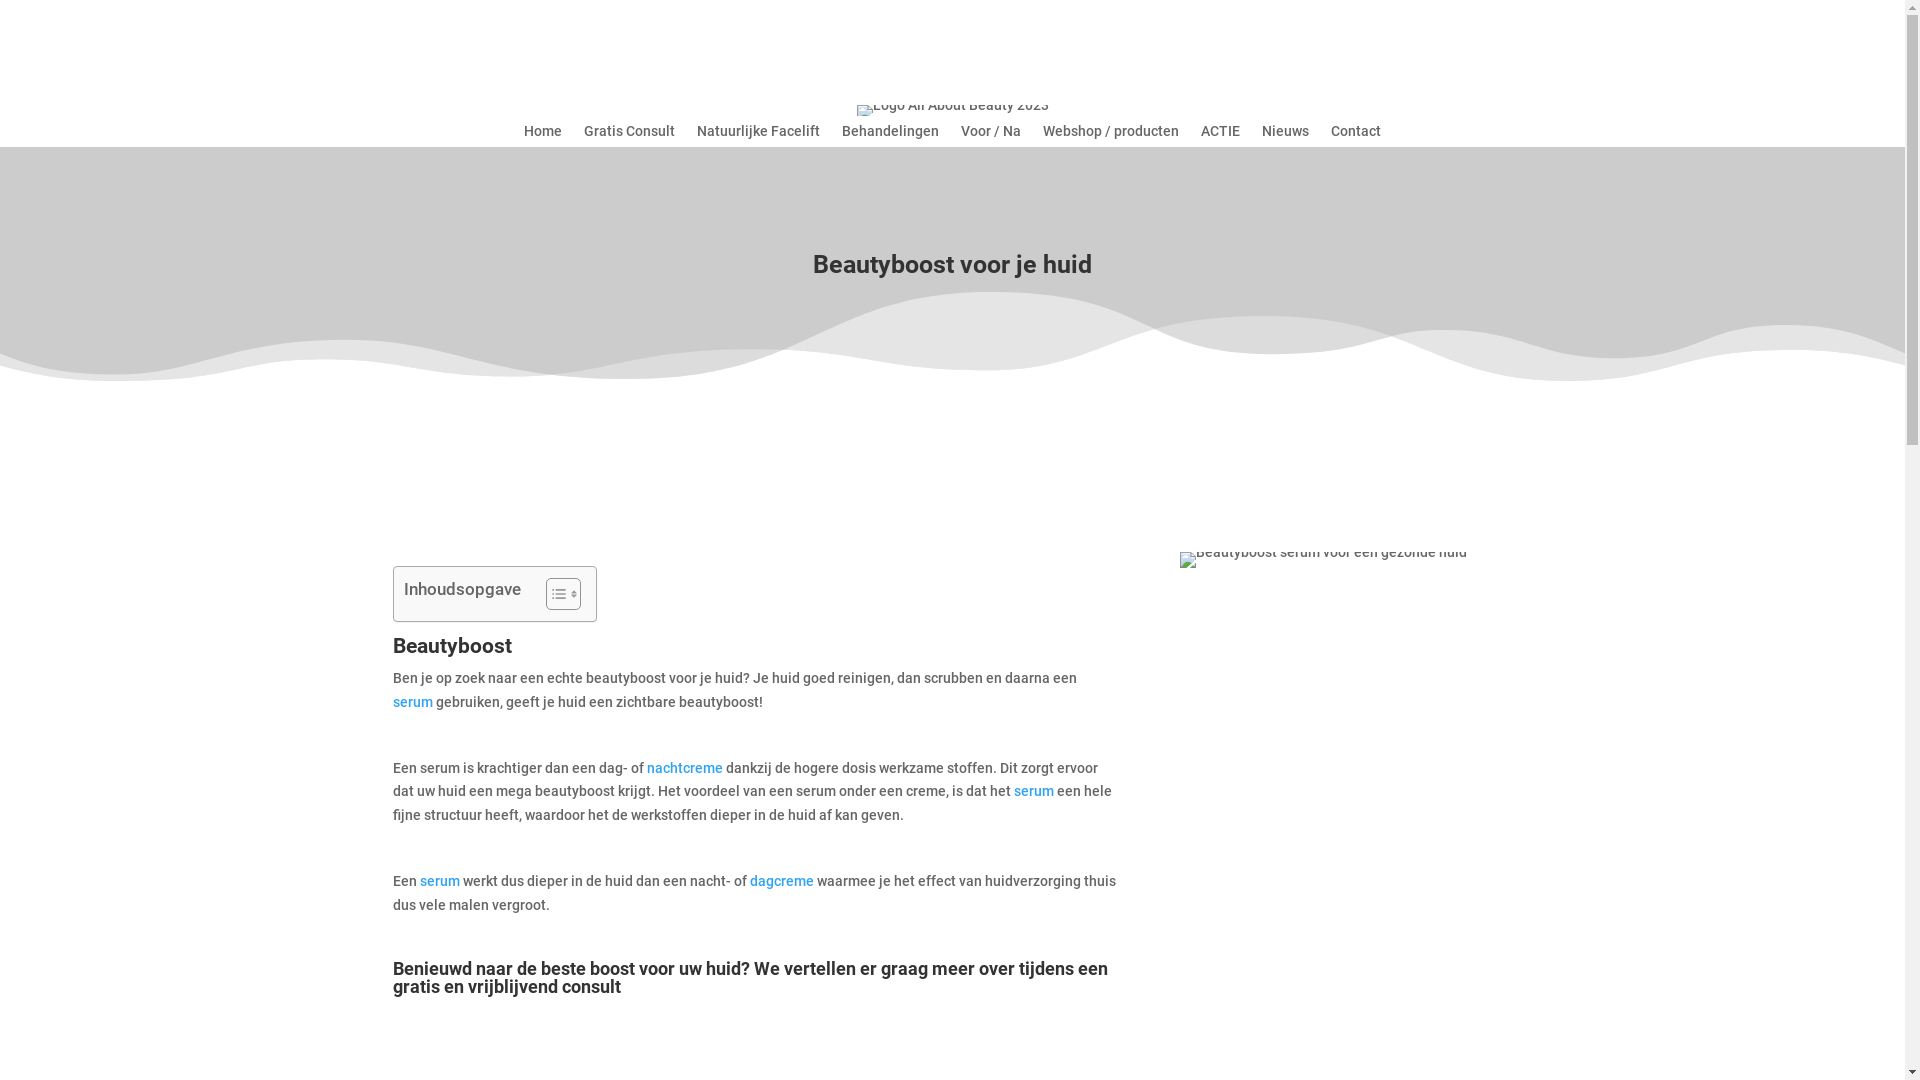  I want to click on Voor / Na, so click(991, 135).